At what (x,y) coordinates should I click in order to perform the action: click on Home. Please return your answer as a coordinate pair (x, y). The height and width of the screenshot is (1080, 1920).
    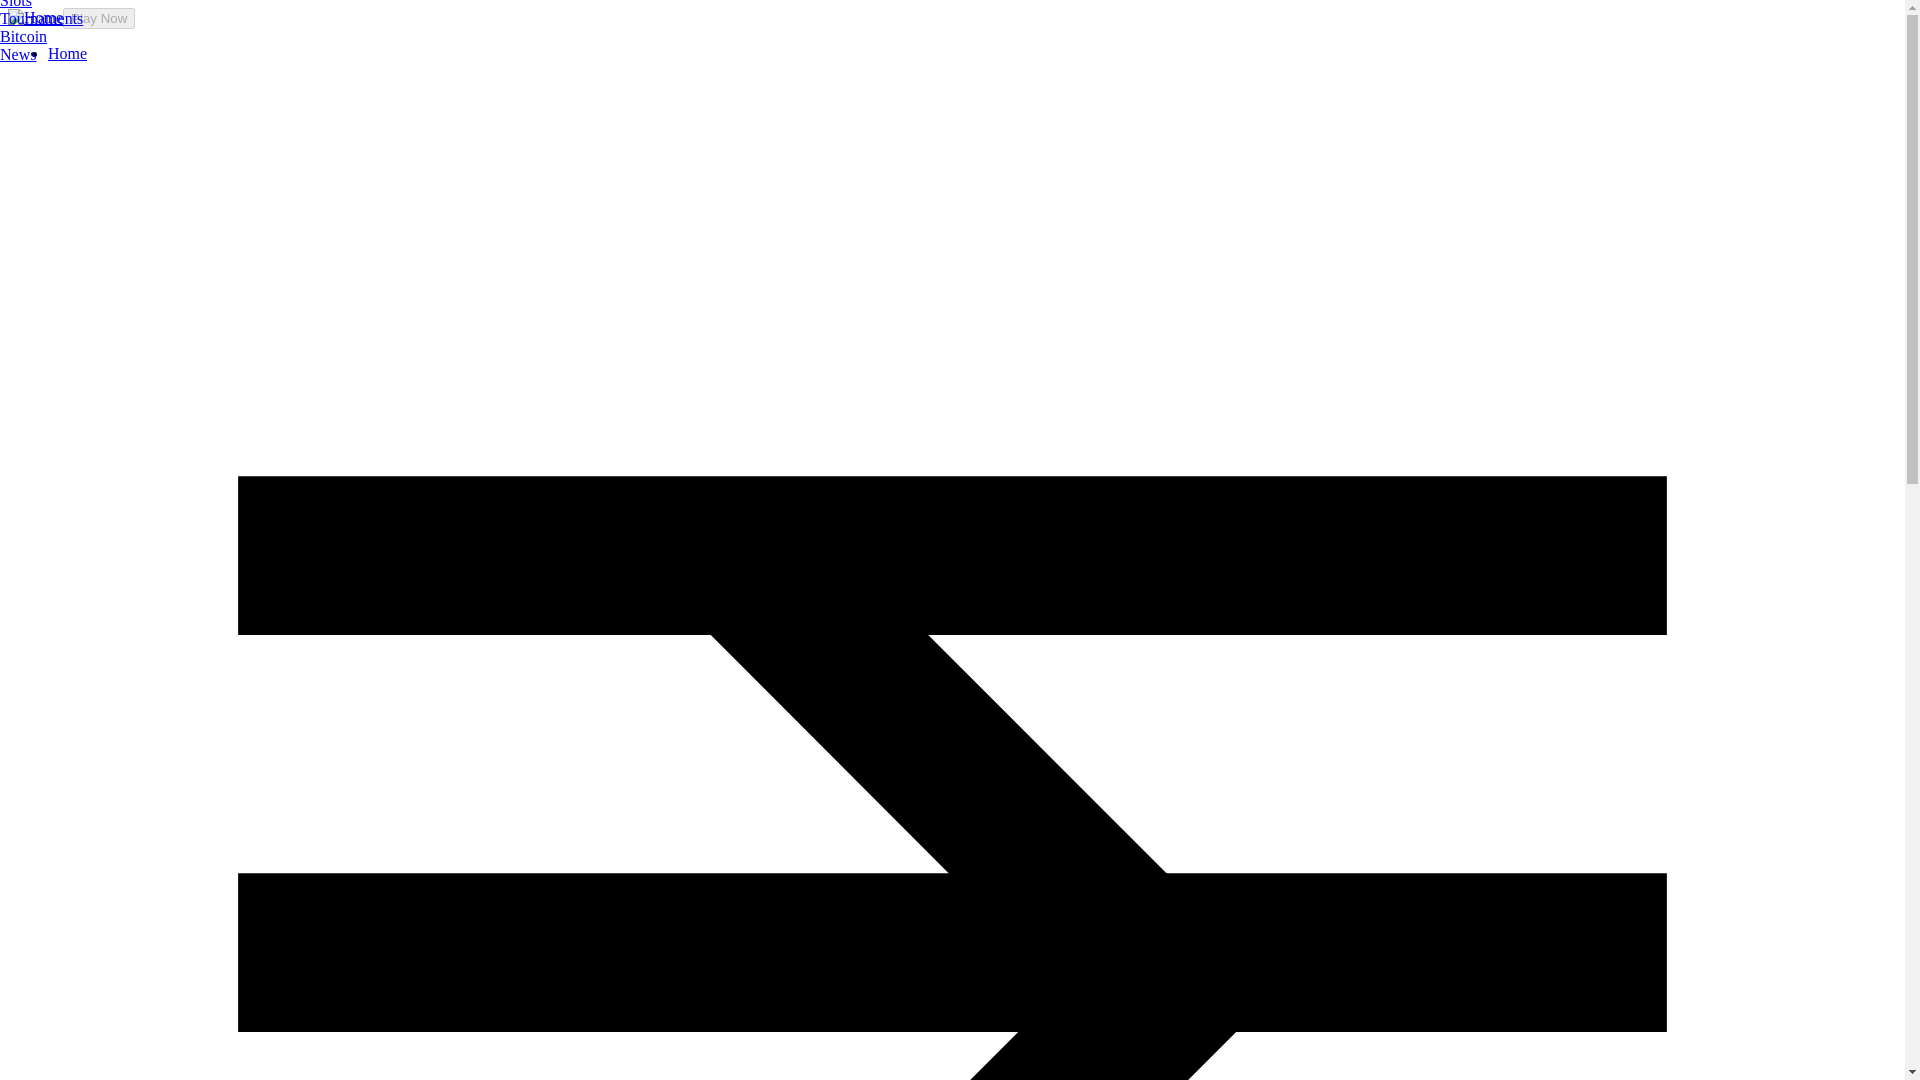
    Looking at the image, I should click on (67, 53).